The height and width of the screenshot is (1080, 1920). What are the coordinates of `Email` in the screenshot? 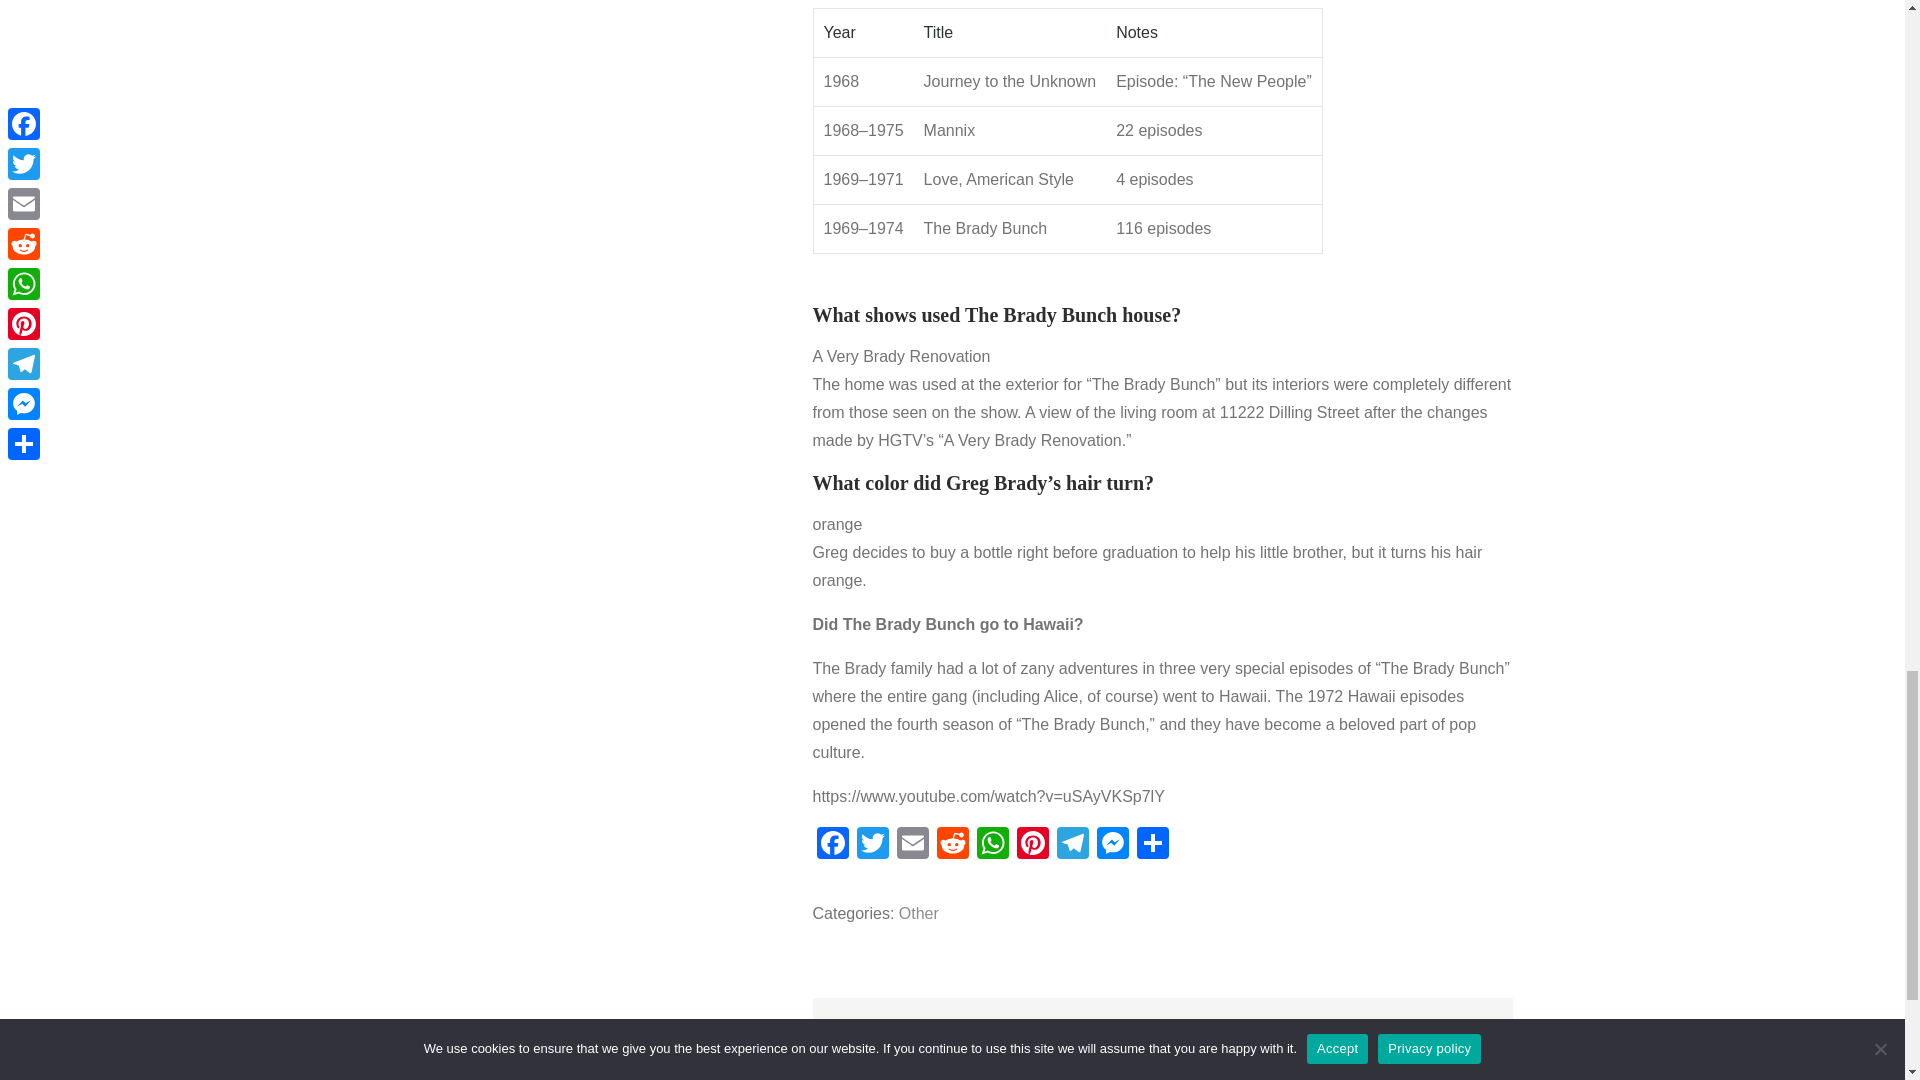 It's located at (912, 846).